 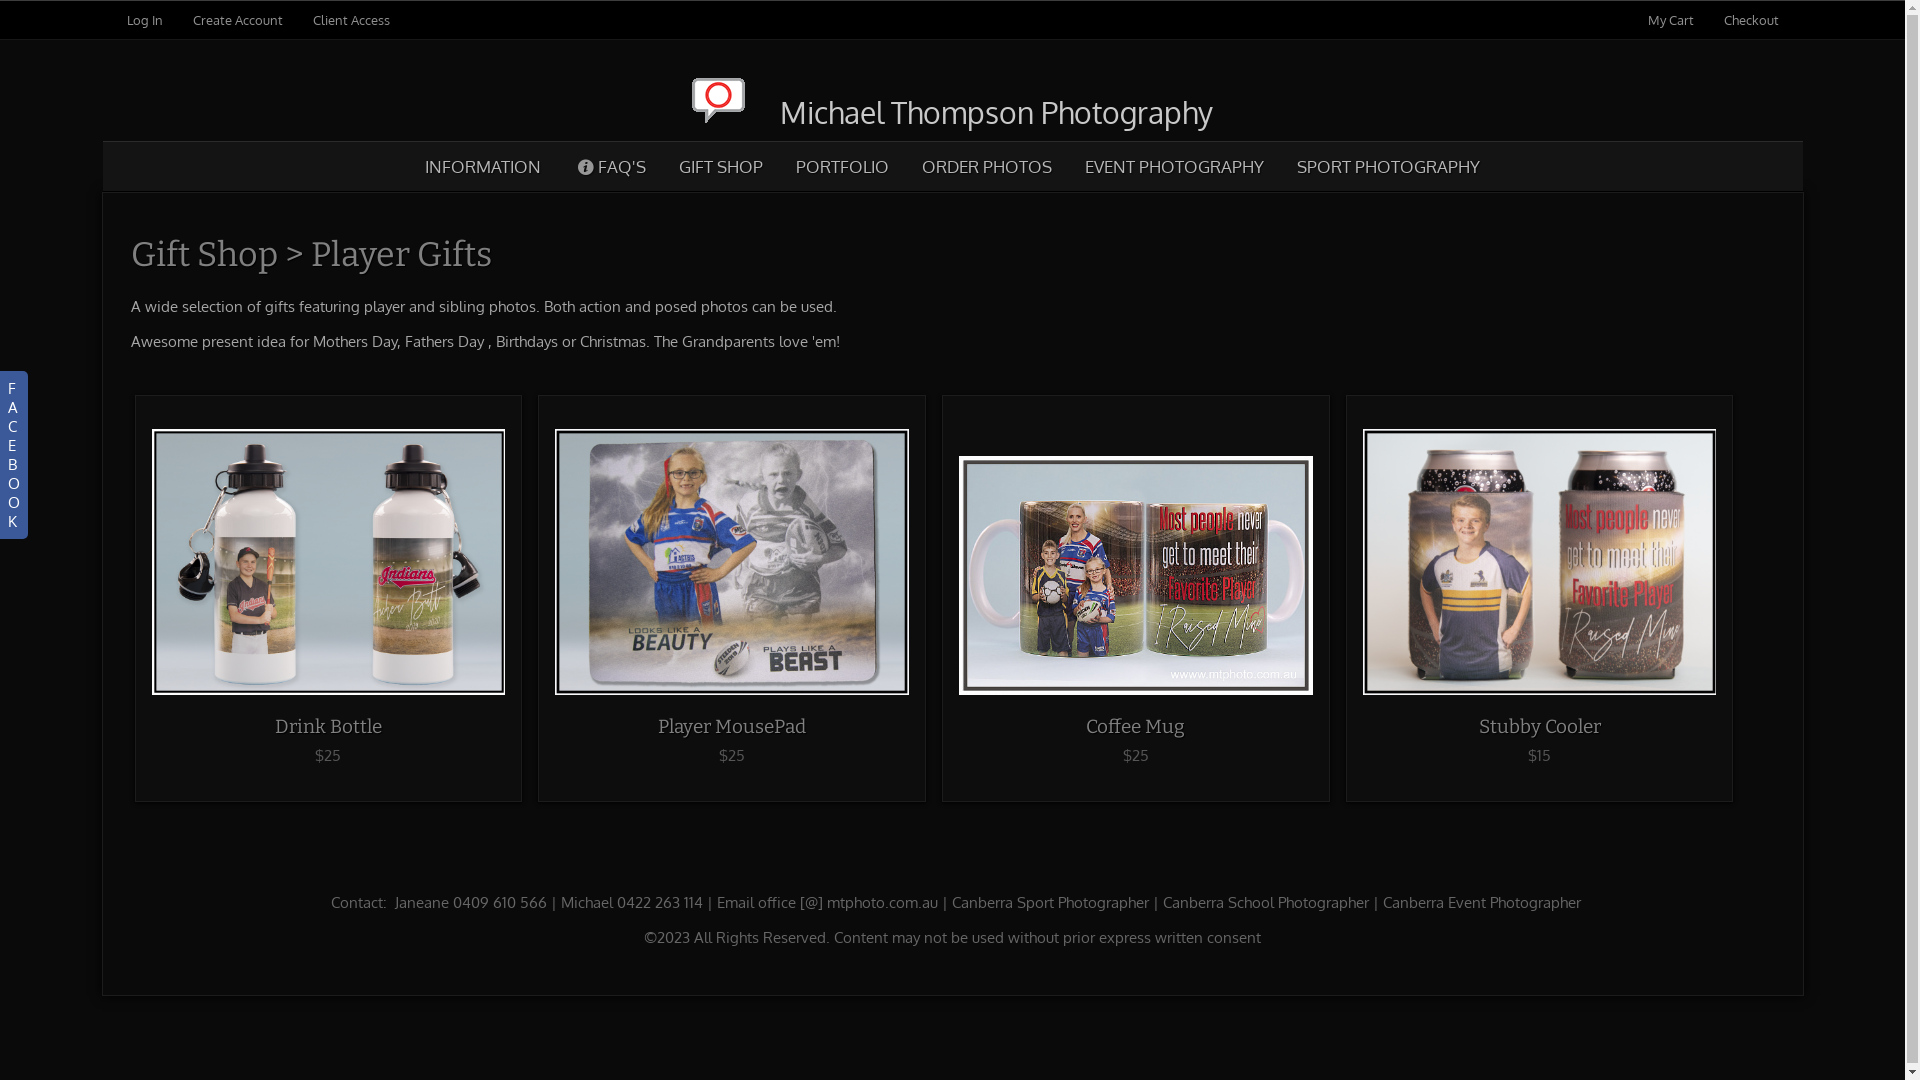 I want to click on Coffee Mug, so click(x=1136, y=726).